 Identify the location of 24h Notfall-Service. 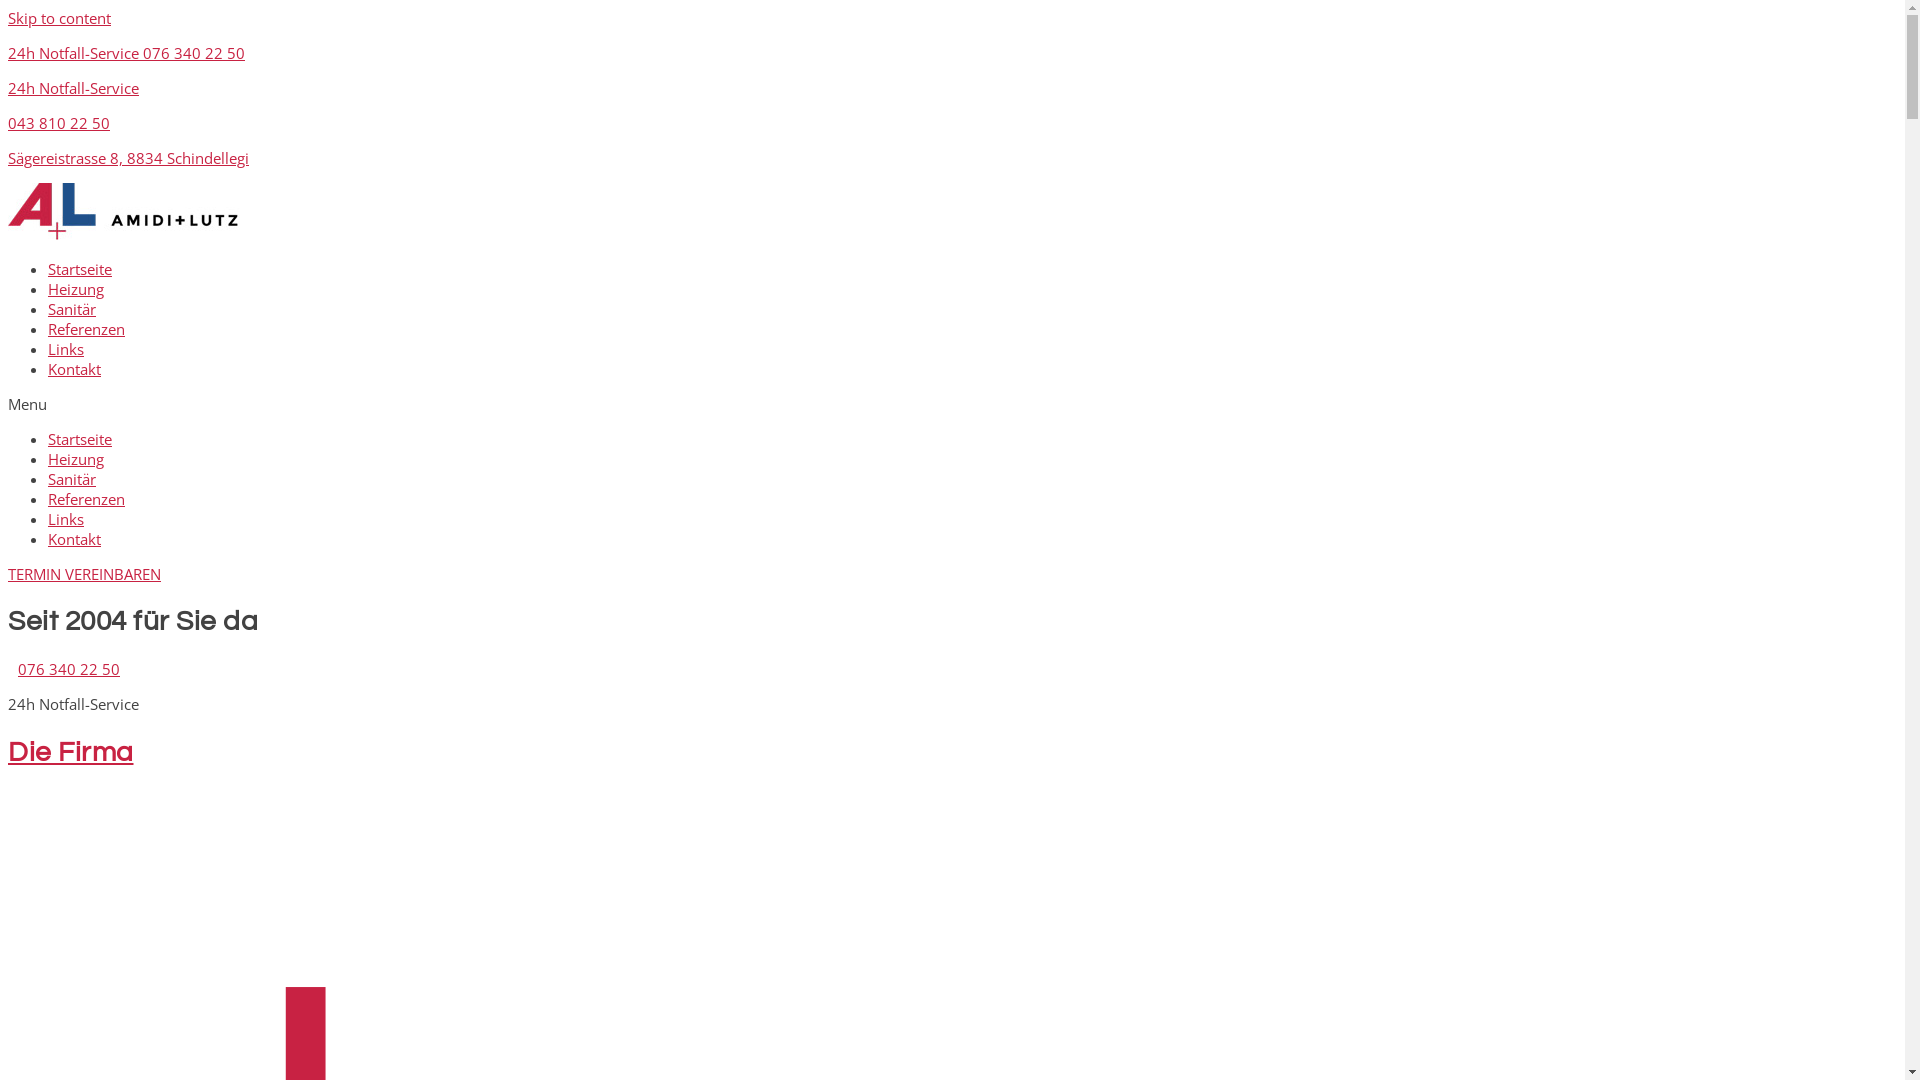
(74, 88).